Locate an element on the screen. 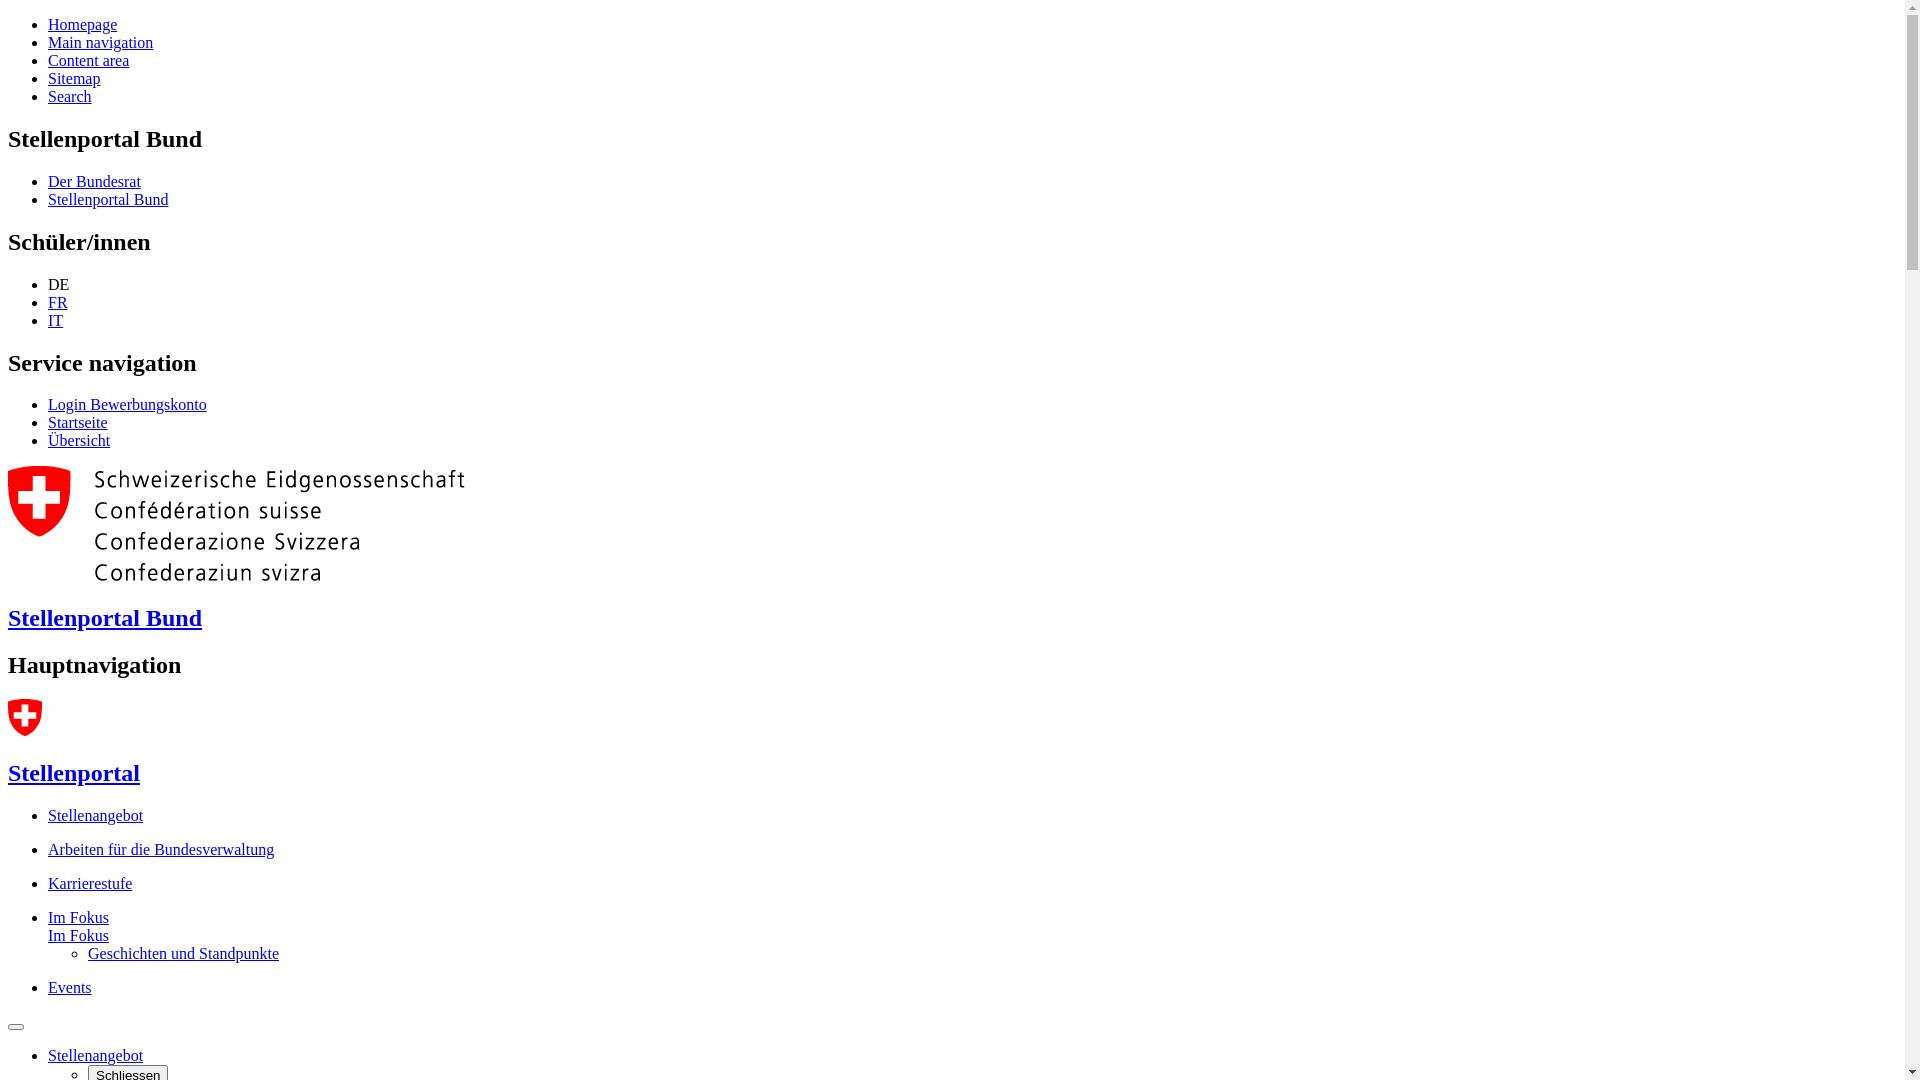 The width and height of the screenshot is (1920, 1080). Im Fokus is located at coordinates (78, 936).